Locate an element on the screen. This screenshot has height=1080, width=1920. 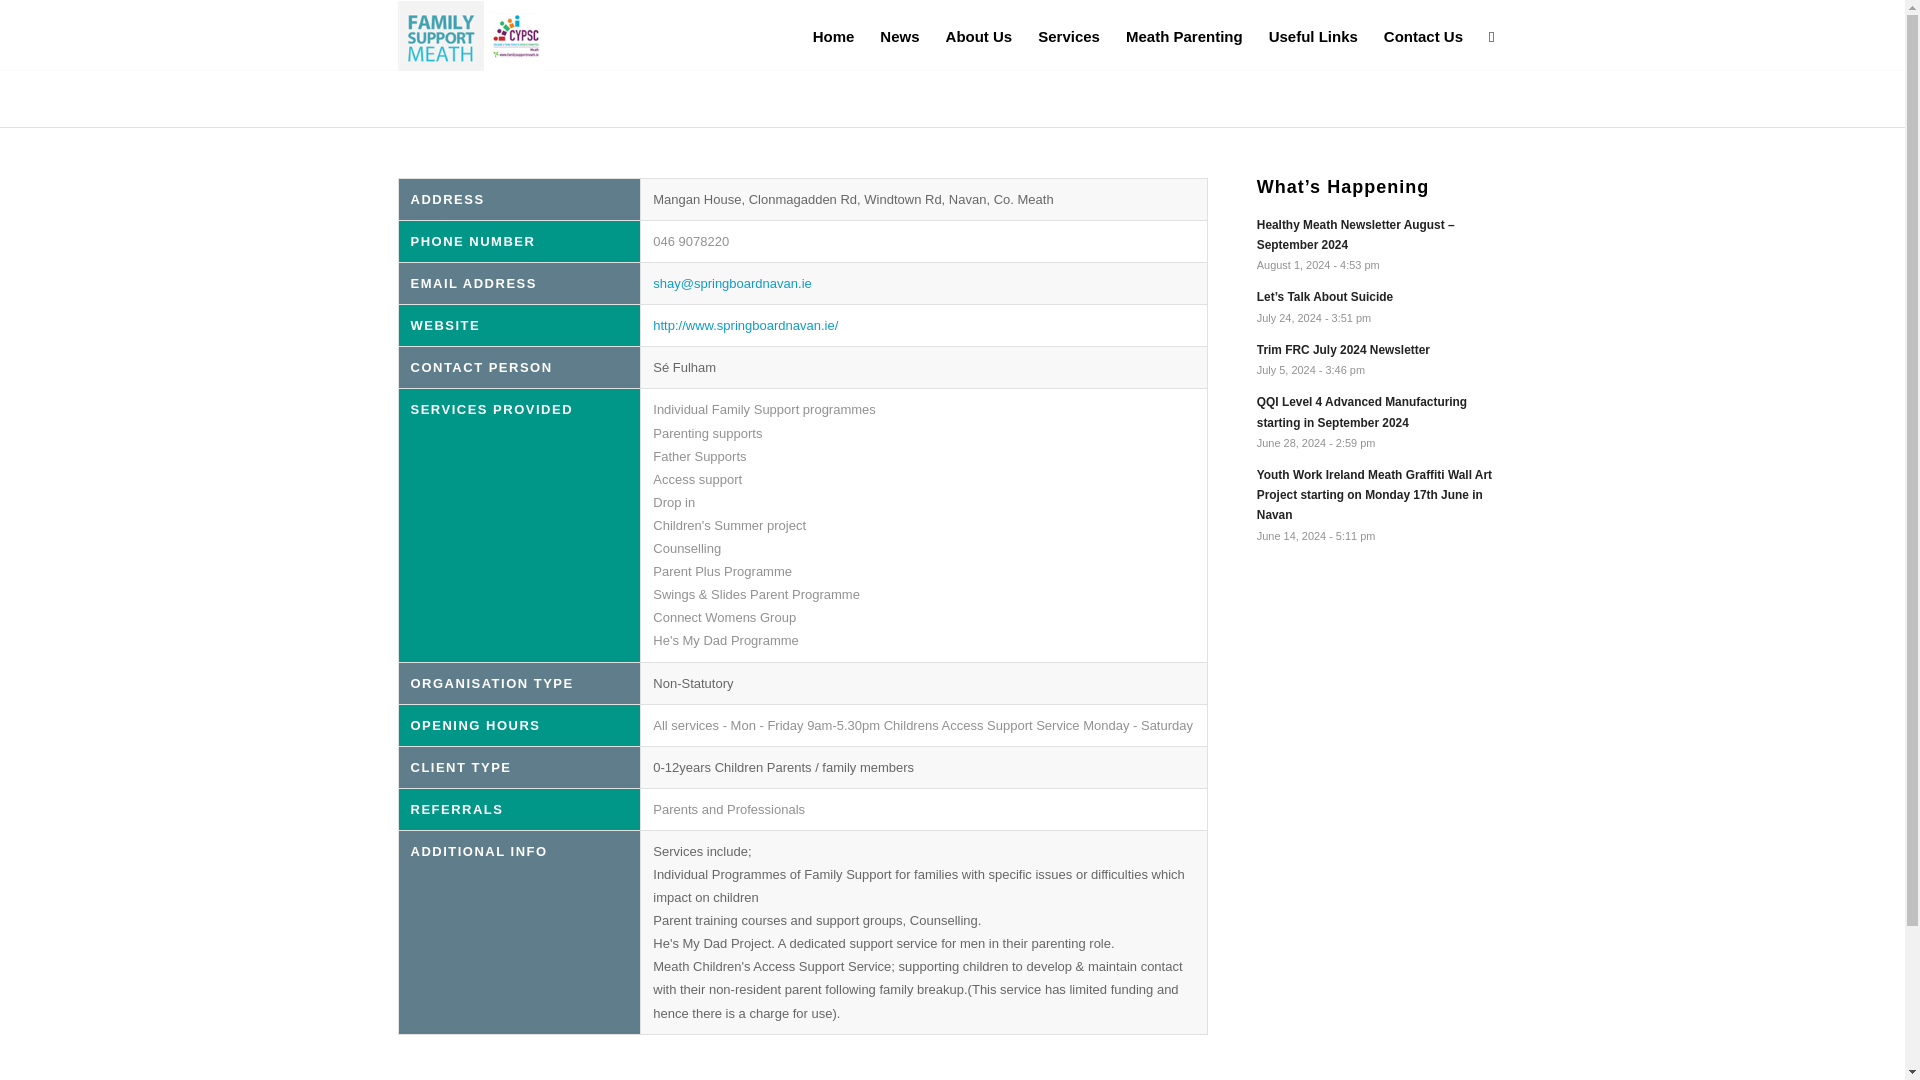
News is located at coordinates (1382, 359).